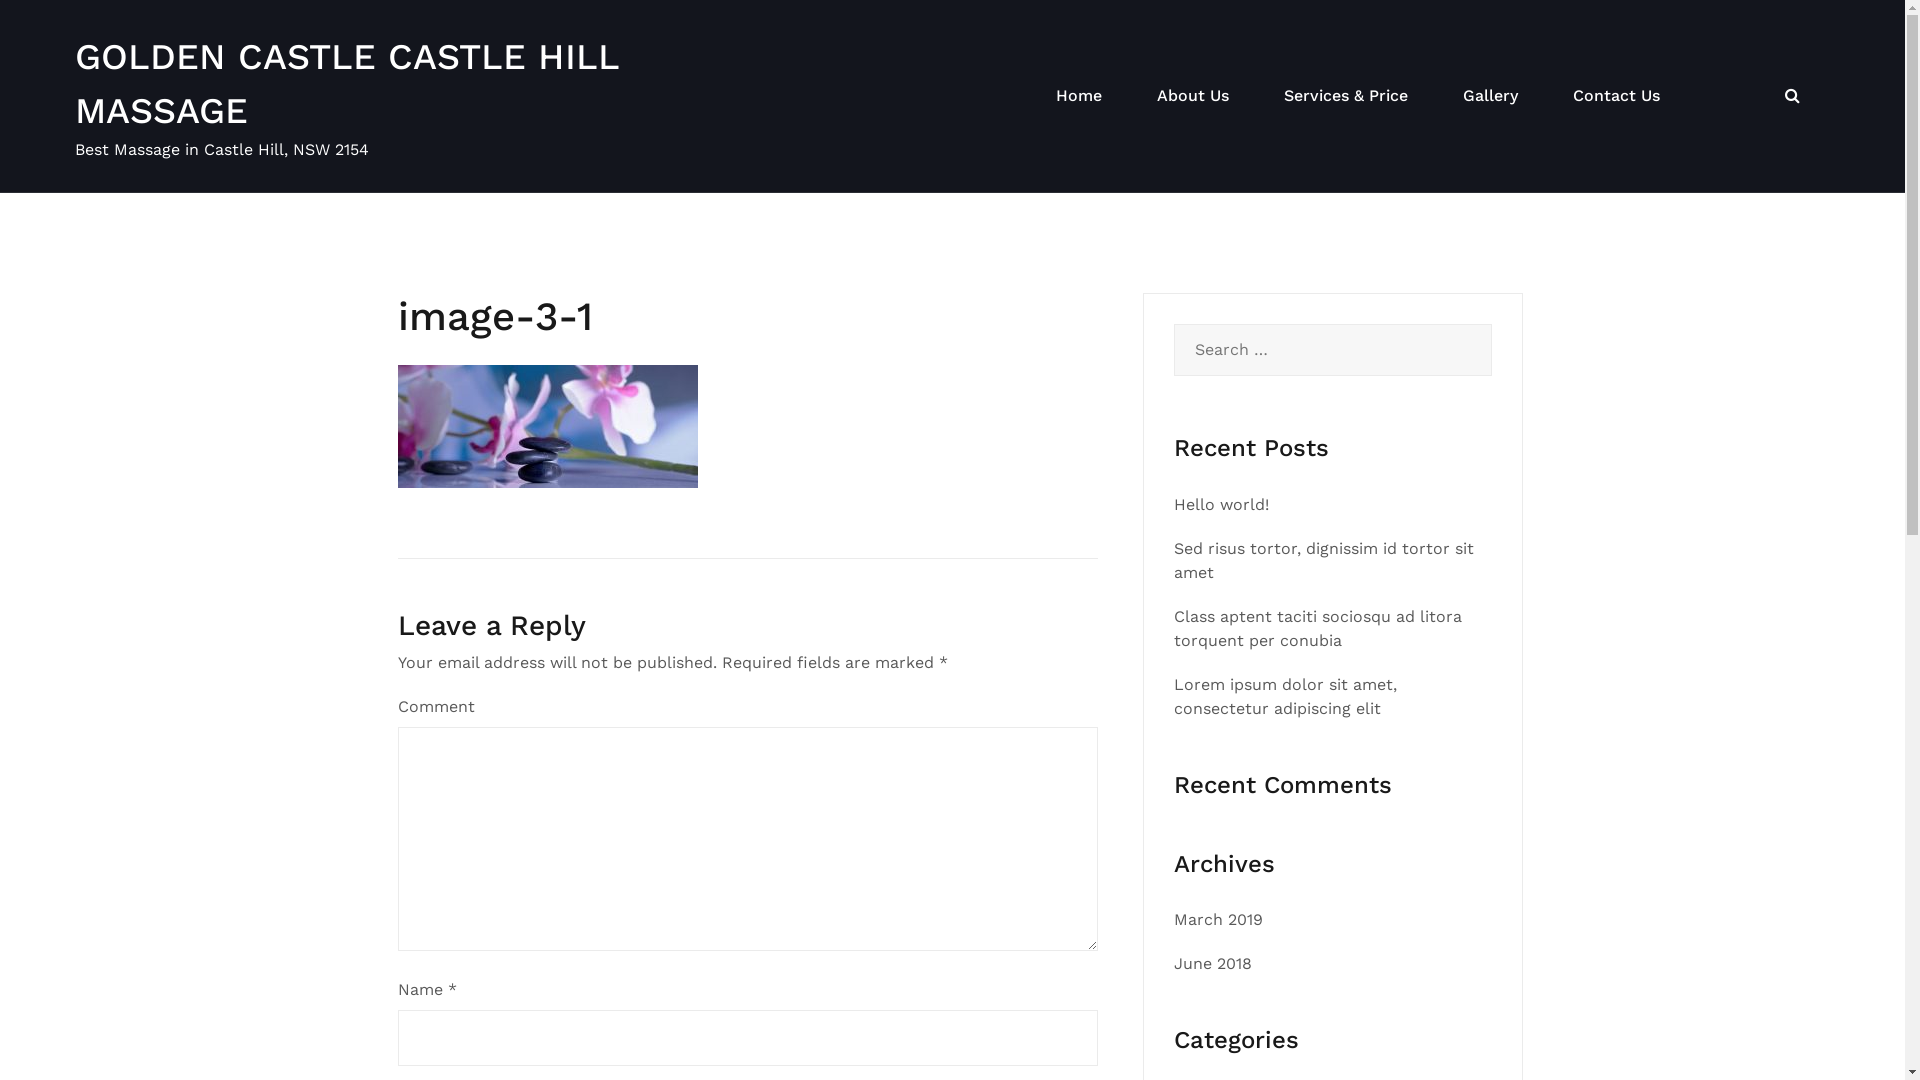  Describe the element at coordinates (1616, 96) in the screenshot. I see `Contact Us` at that location.